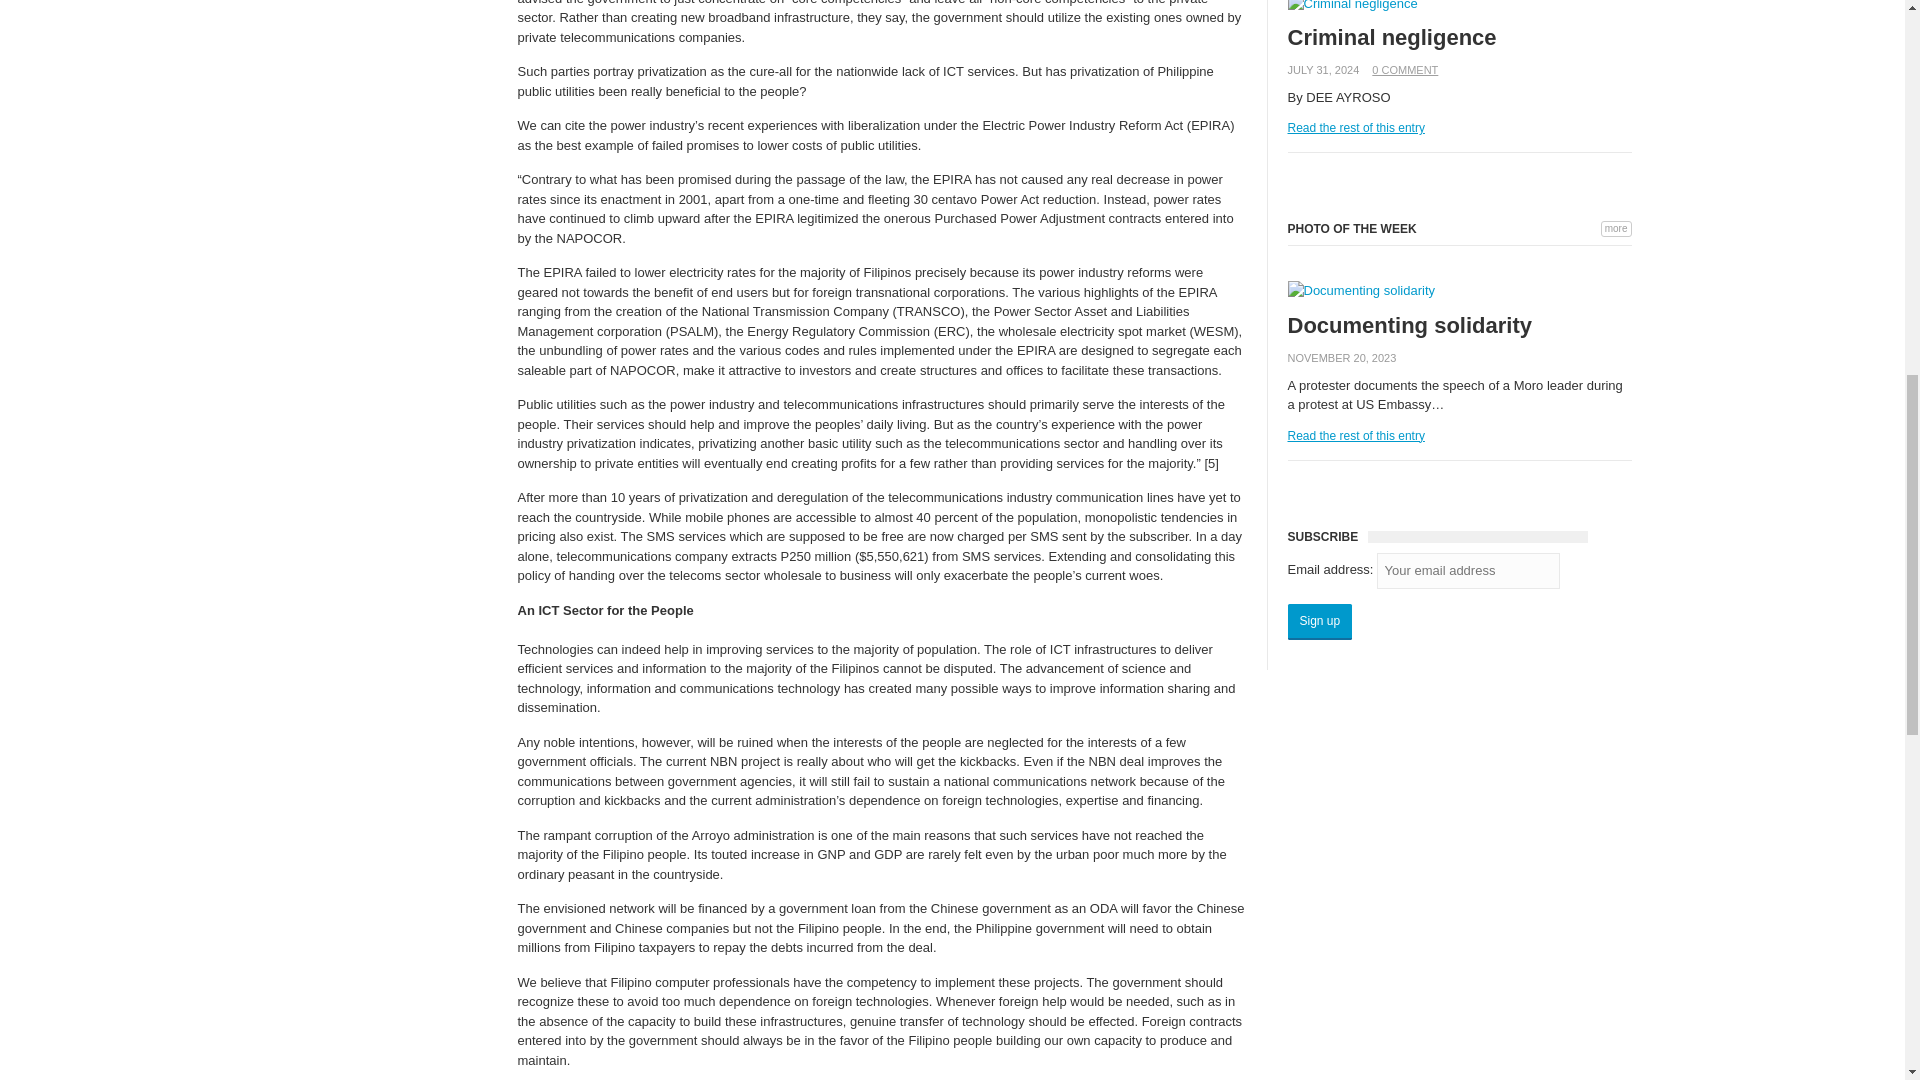 Image resolution: width=1920 pixels, height=1080 pixels. I want to click on Sign up, so click(1320, 622).